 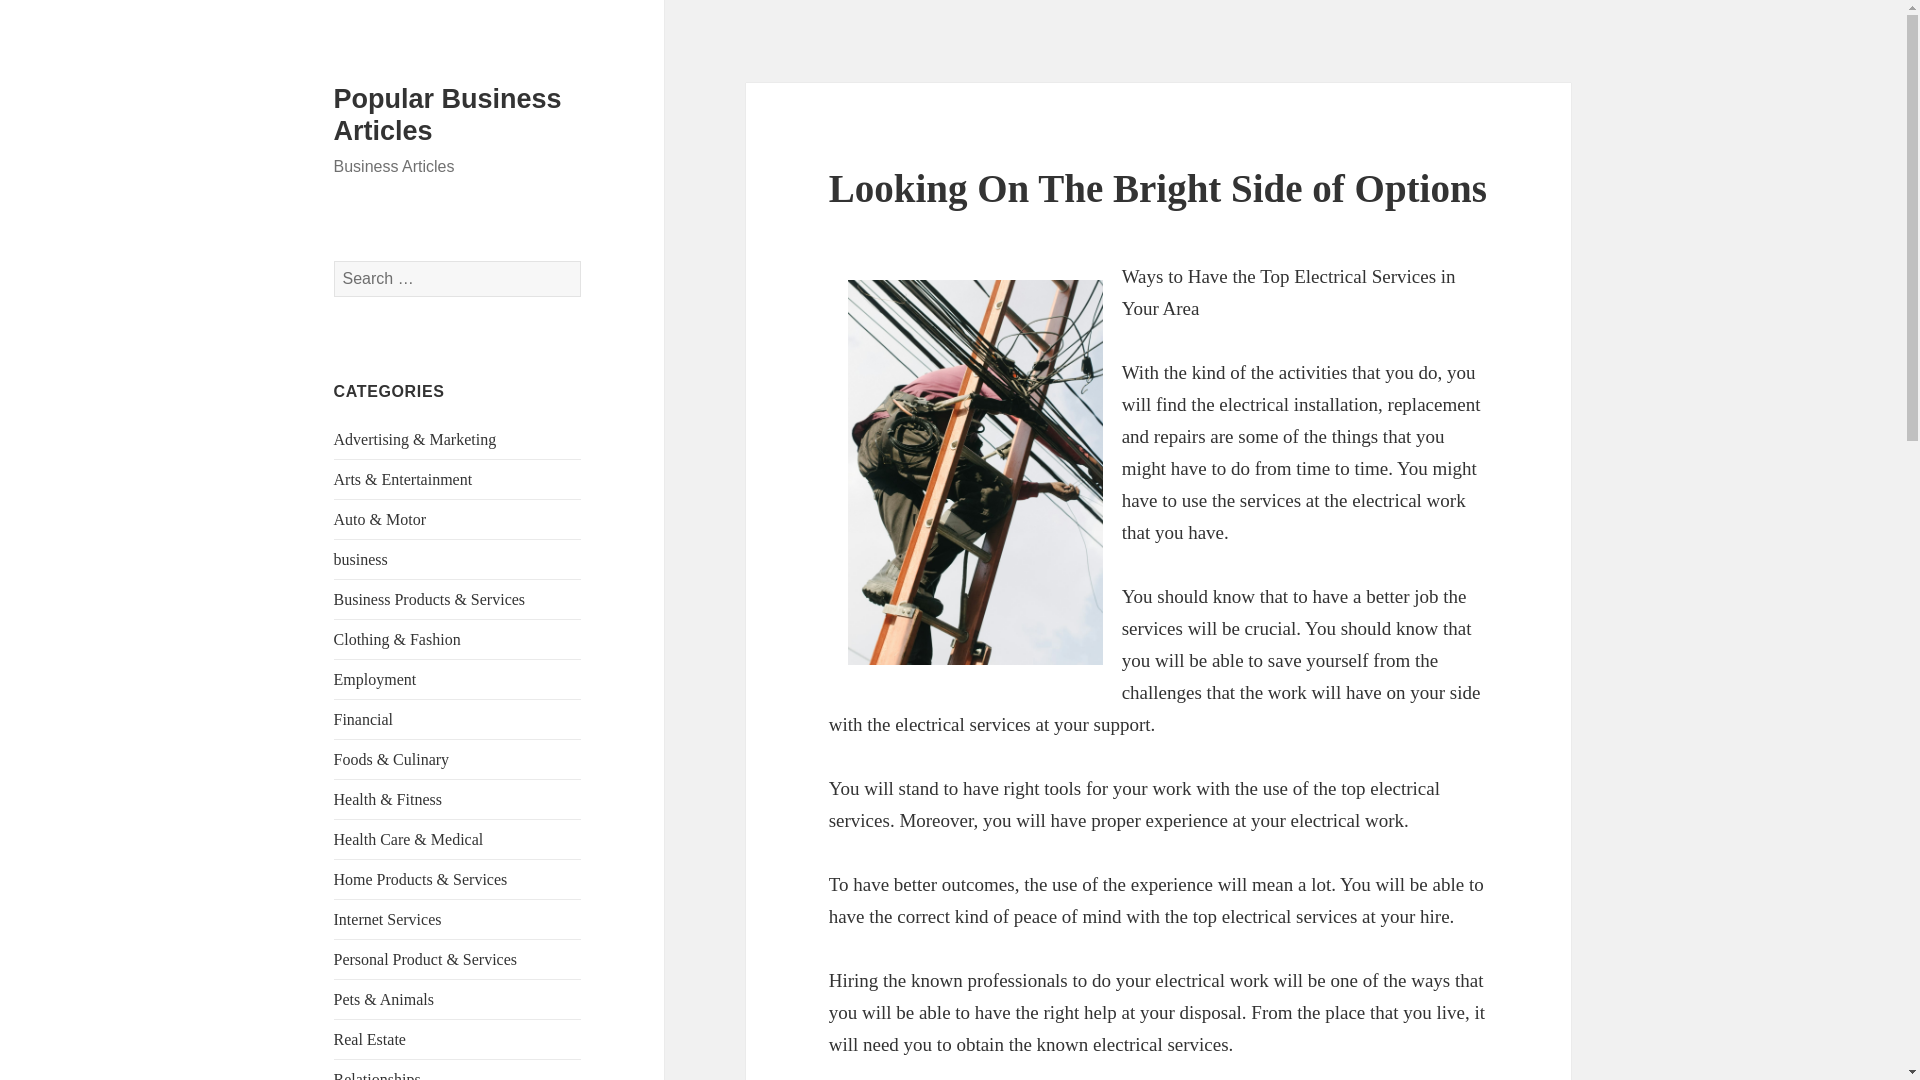 What do you see at coordinates (360, 559) in the screenshot?
I see `business` at bounding box center [360, 559].